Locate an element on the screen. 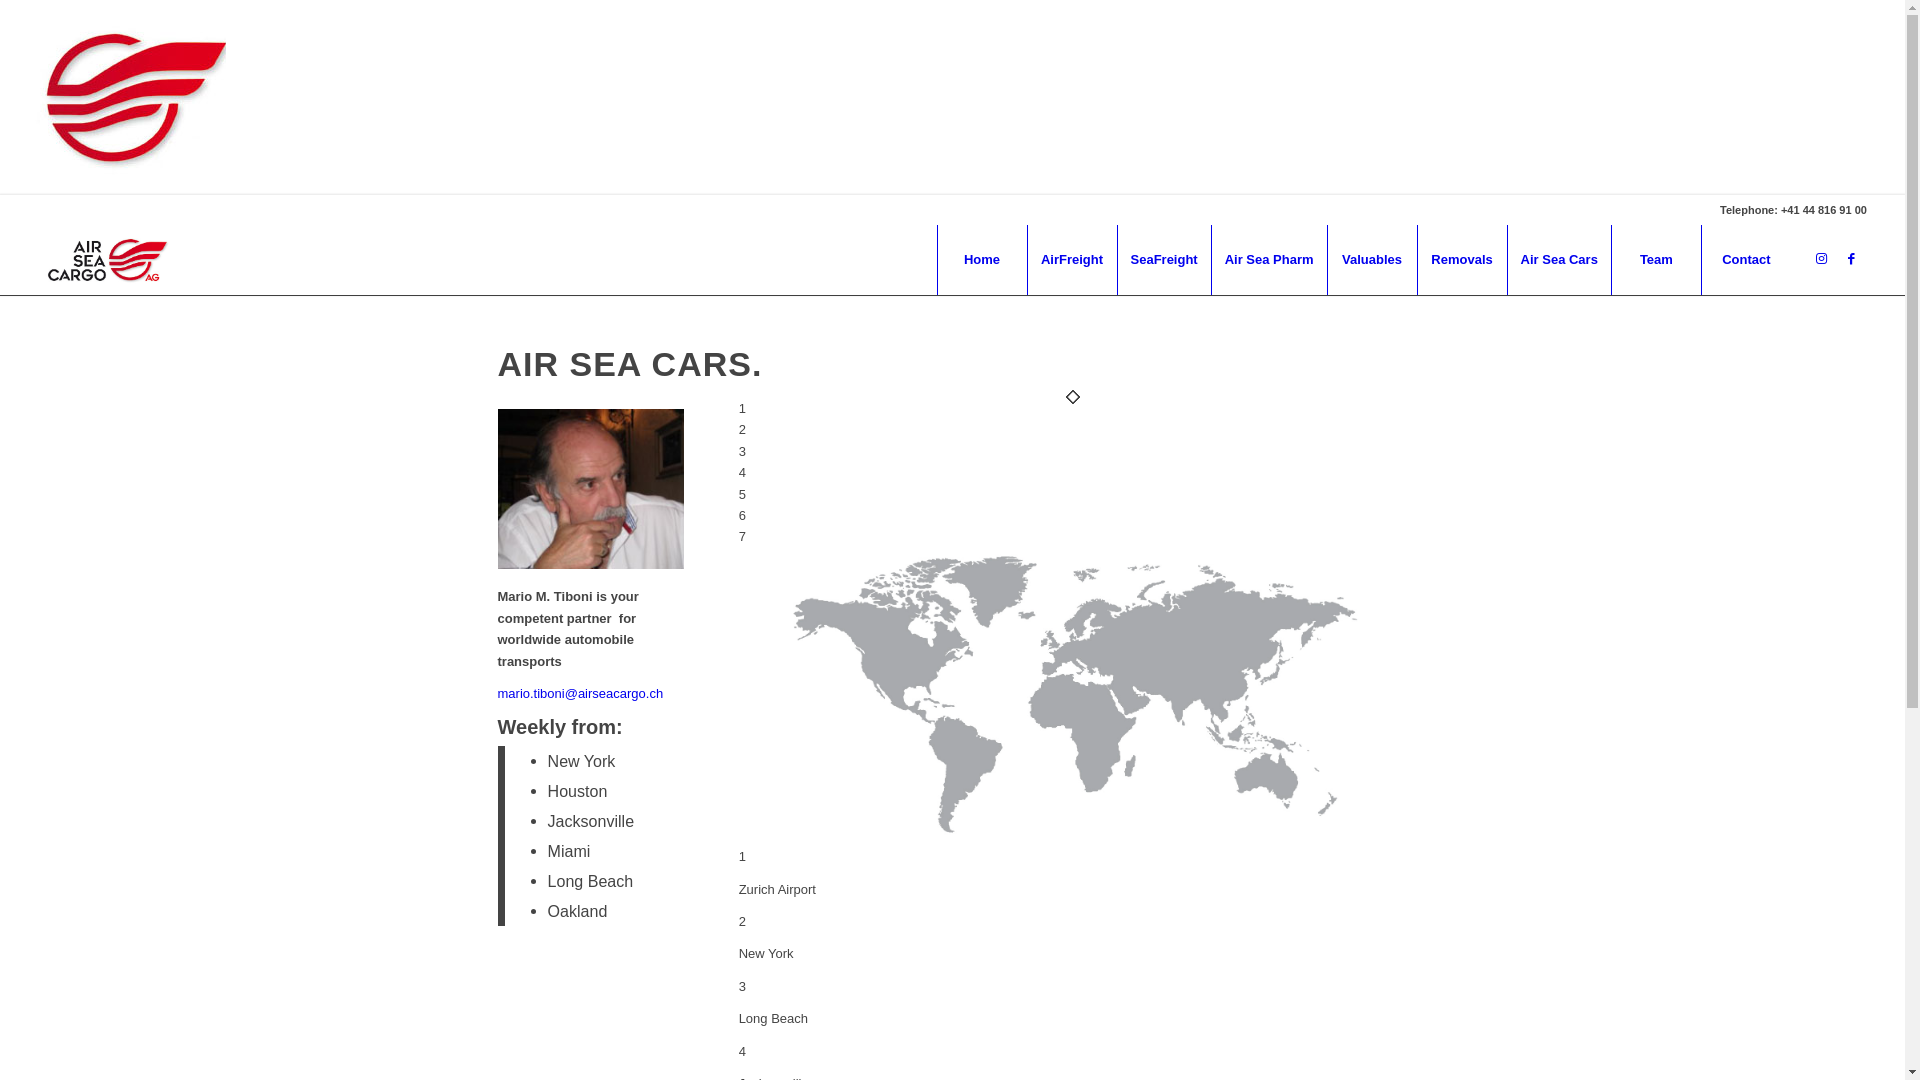 Image resolution: width=1920 pixels, height=1080 pixels. mario.tiboni@airseacargo.ch is located at coordinates (581, 694).